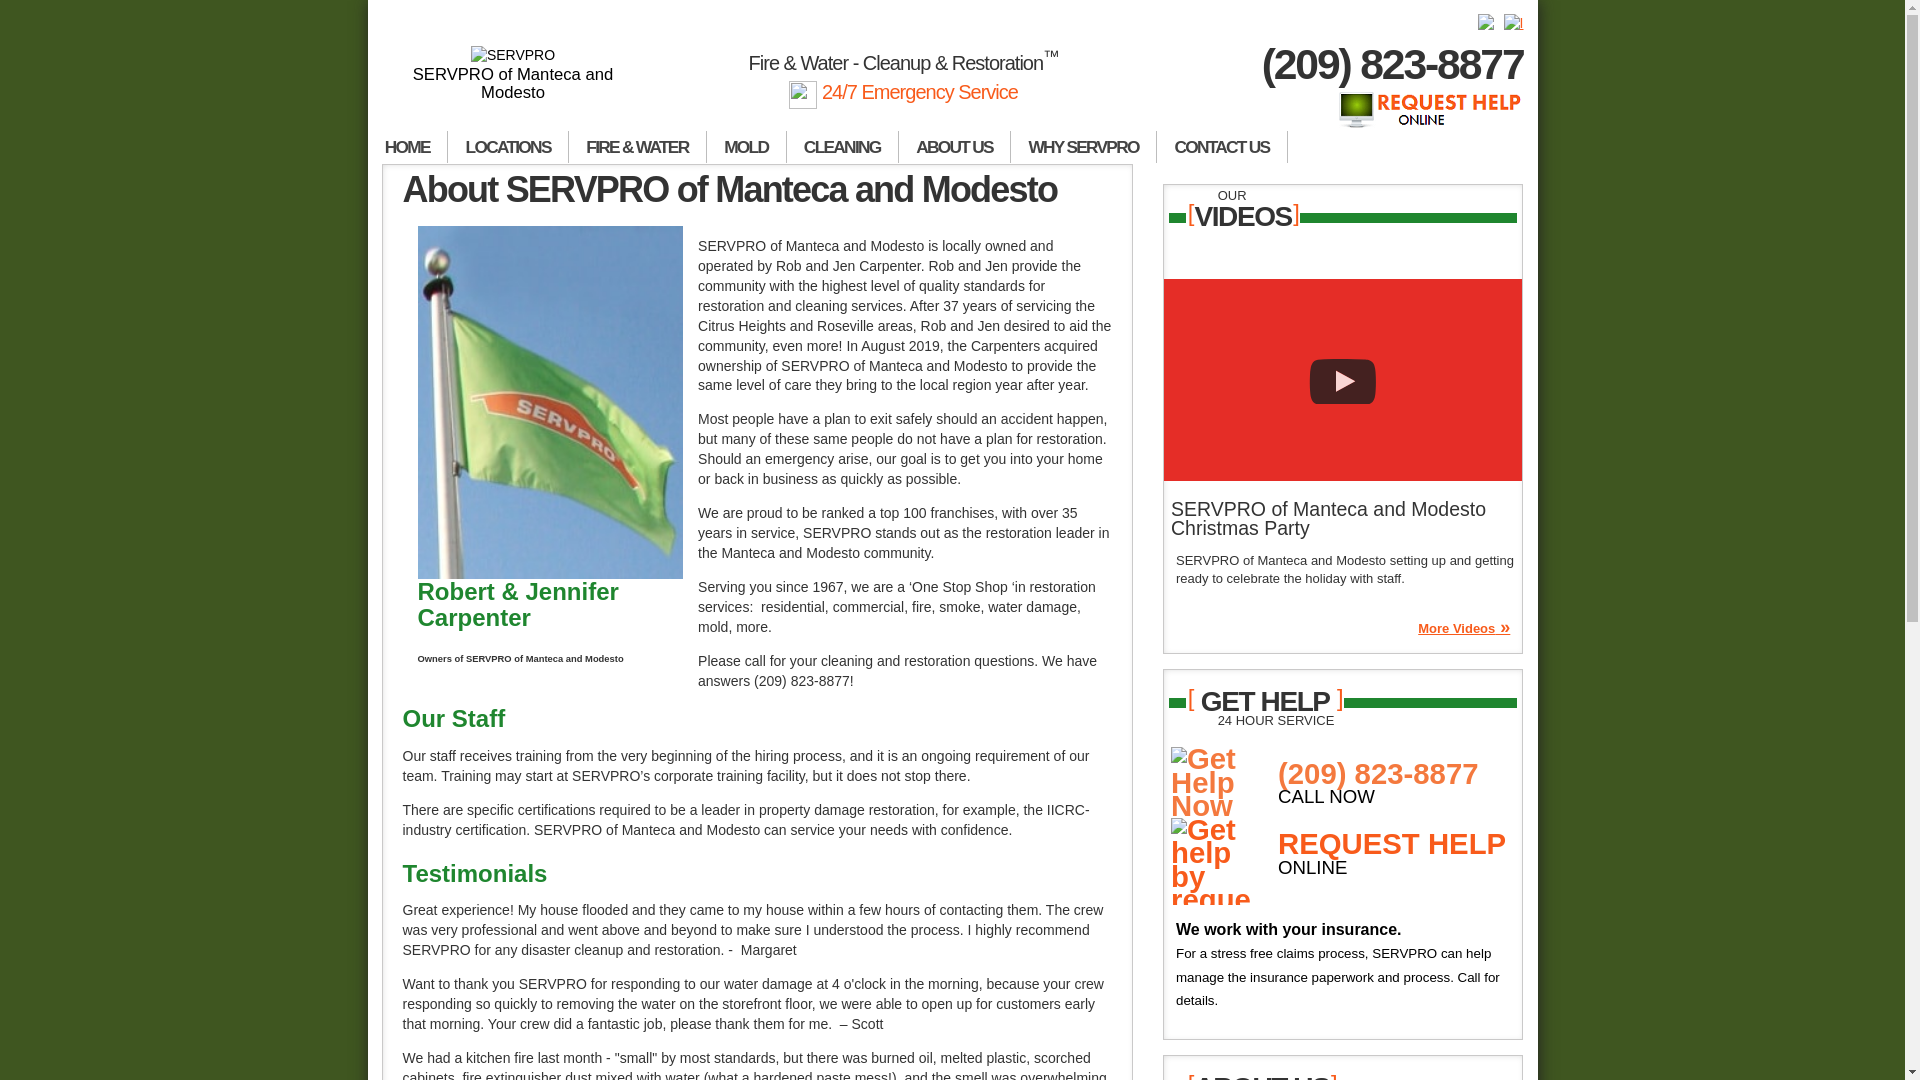 The image size is (1920, 1080). I want to click on CLEANING, so click(842, 147).